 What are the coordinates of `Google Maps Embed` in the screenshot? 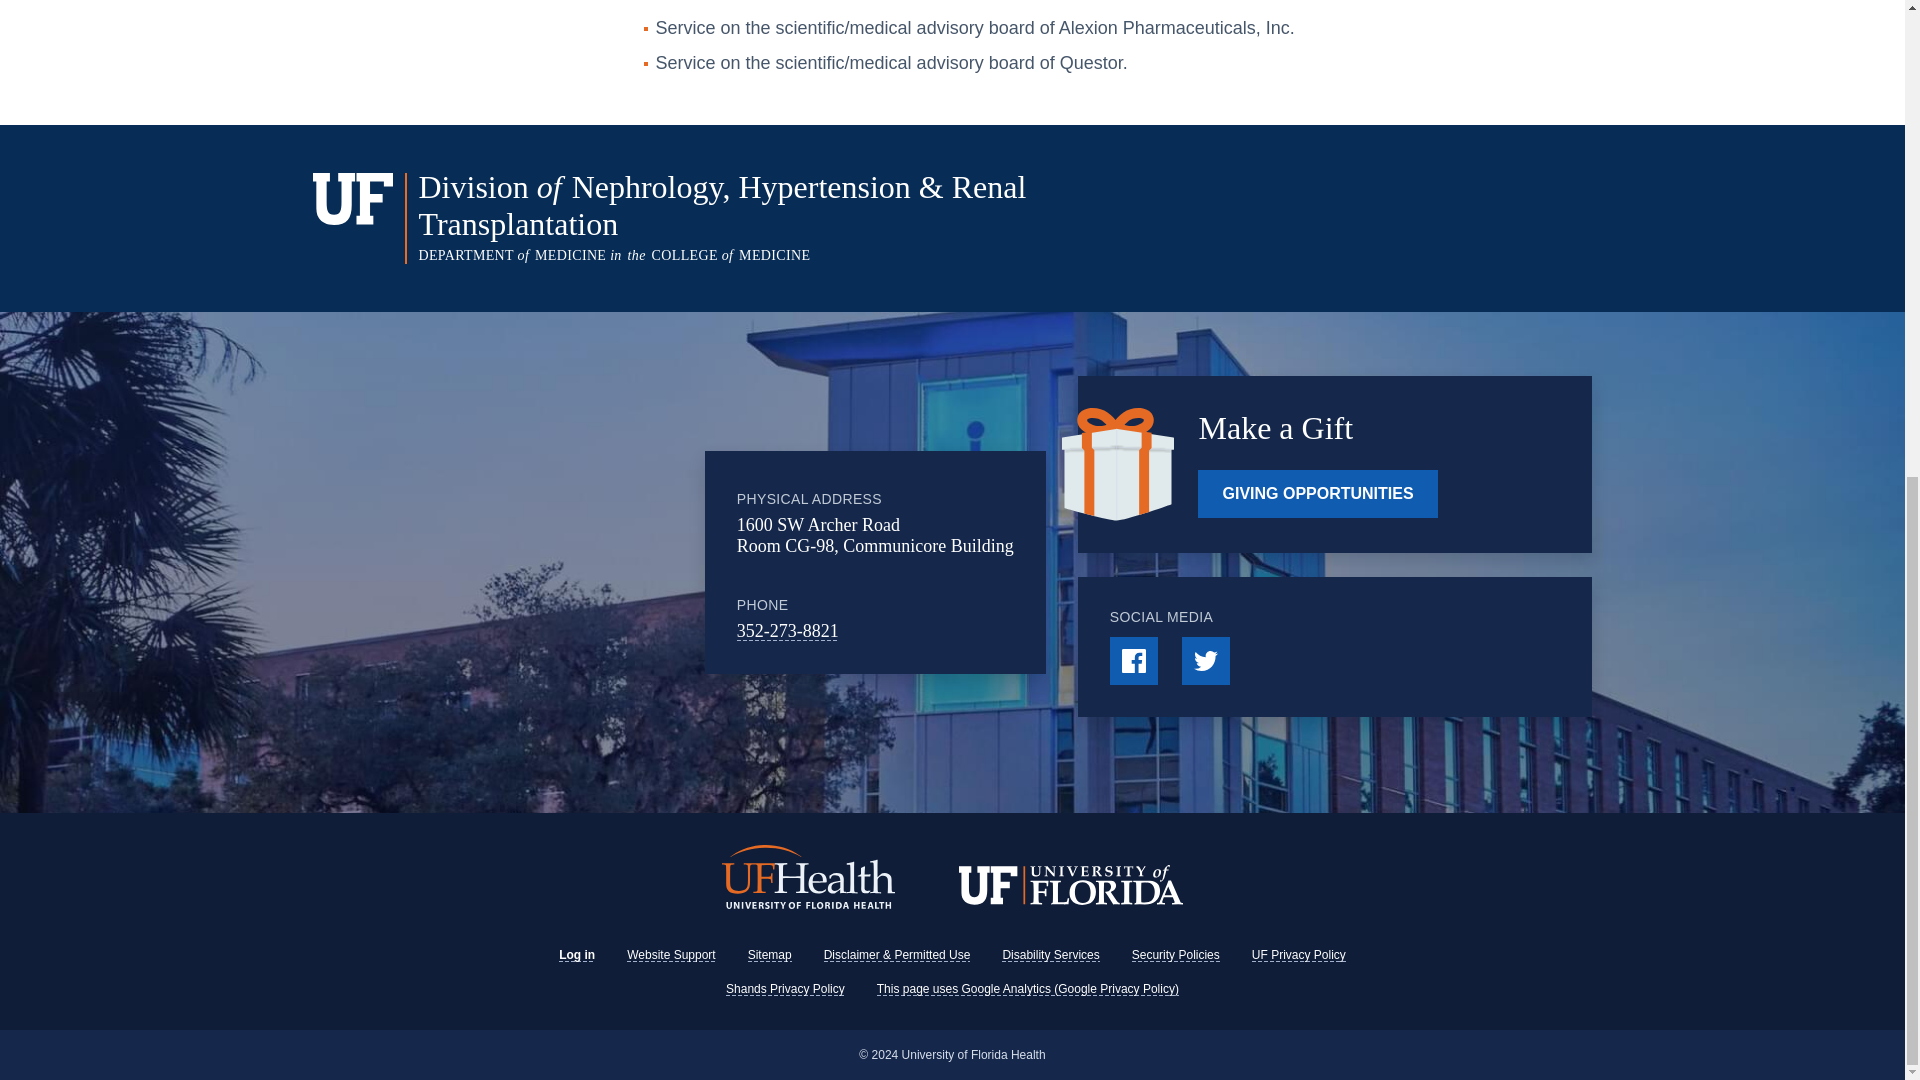 It's located at (571, 562).